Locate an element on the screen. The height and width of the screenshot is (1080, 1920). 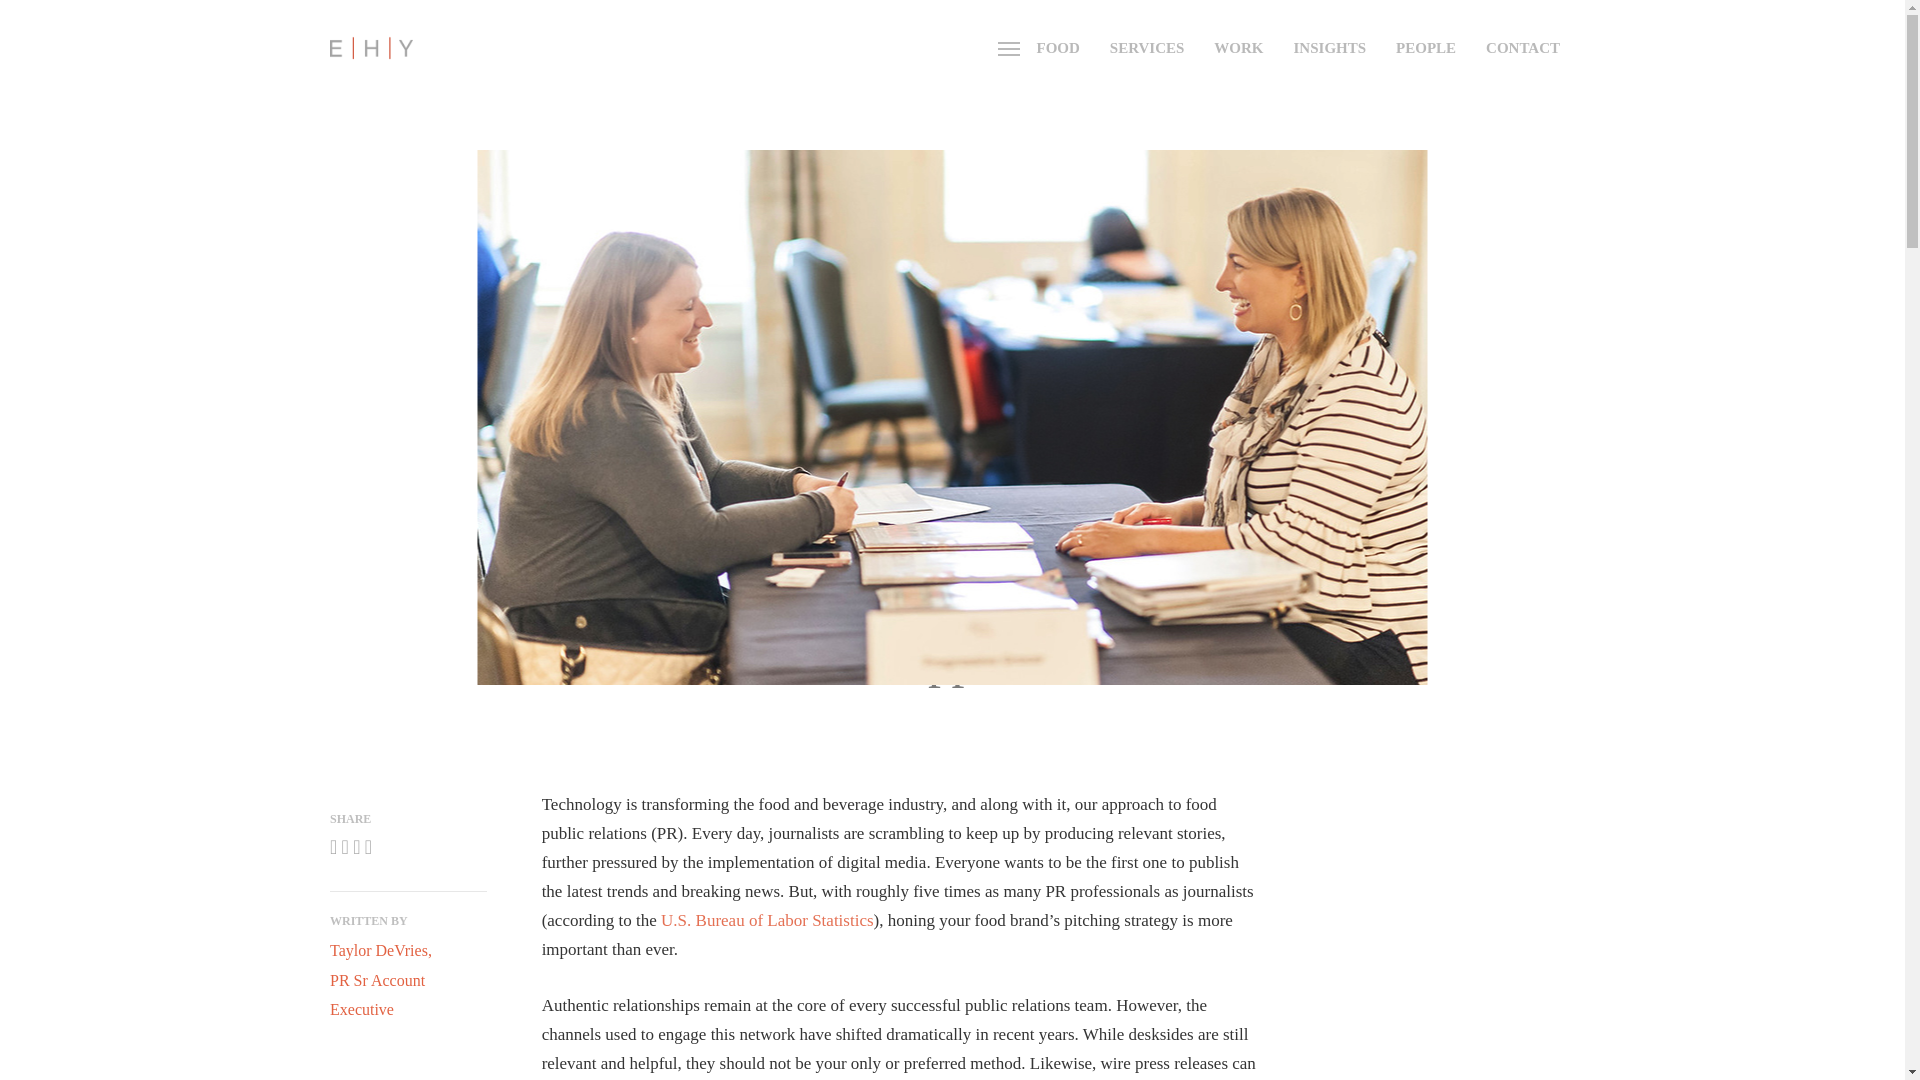
U.S. Bureau of Labor Statistics is located at coordinates (1330, 48).